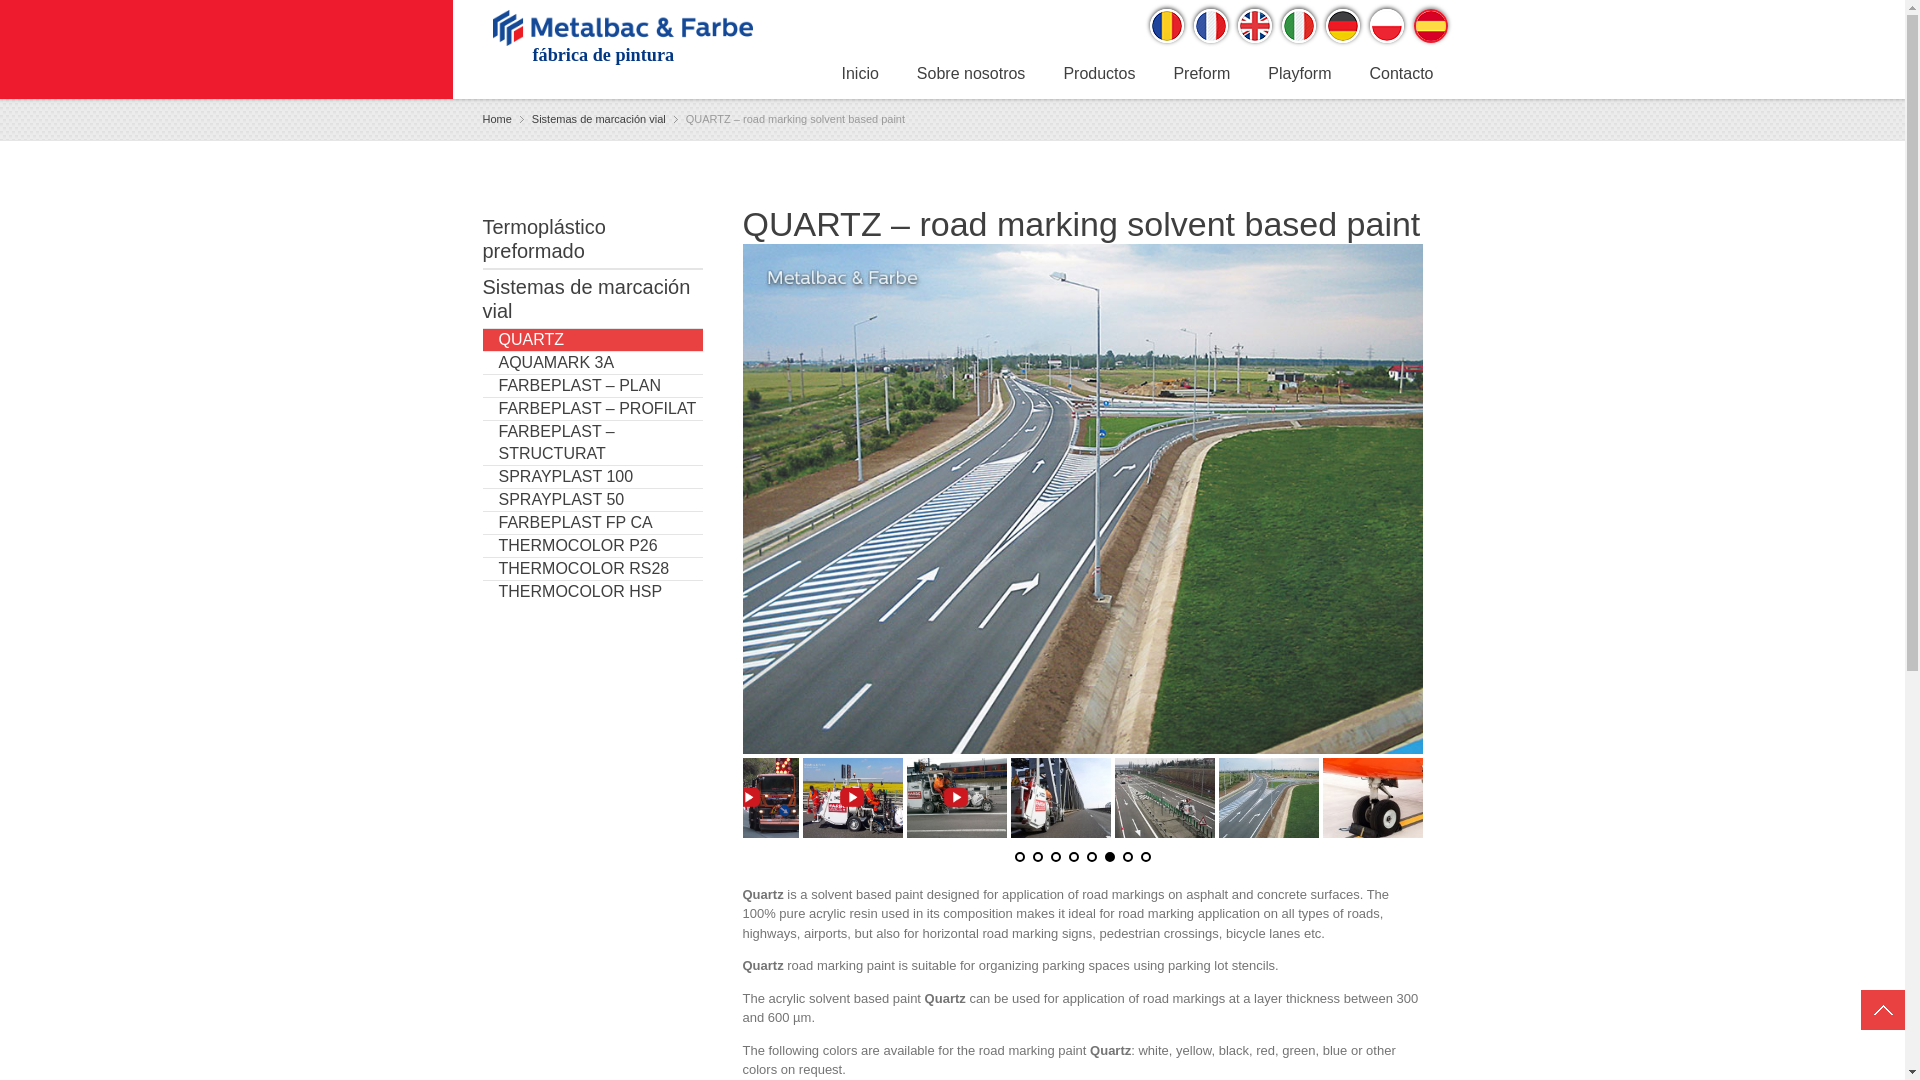 Image resolution: width=1920 pixels, height=1080 pixels. I want to click on Sobre nosotros, so click(971, 76).